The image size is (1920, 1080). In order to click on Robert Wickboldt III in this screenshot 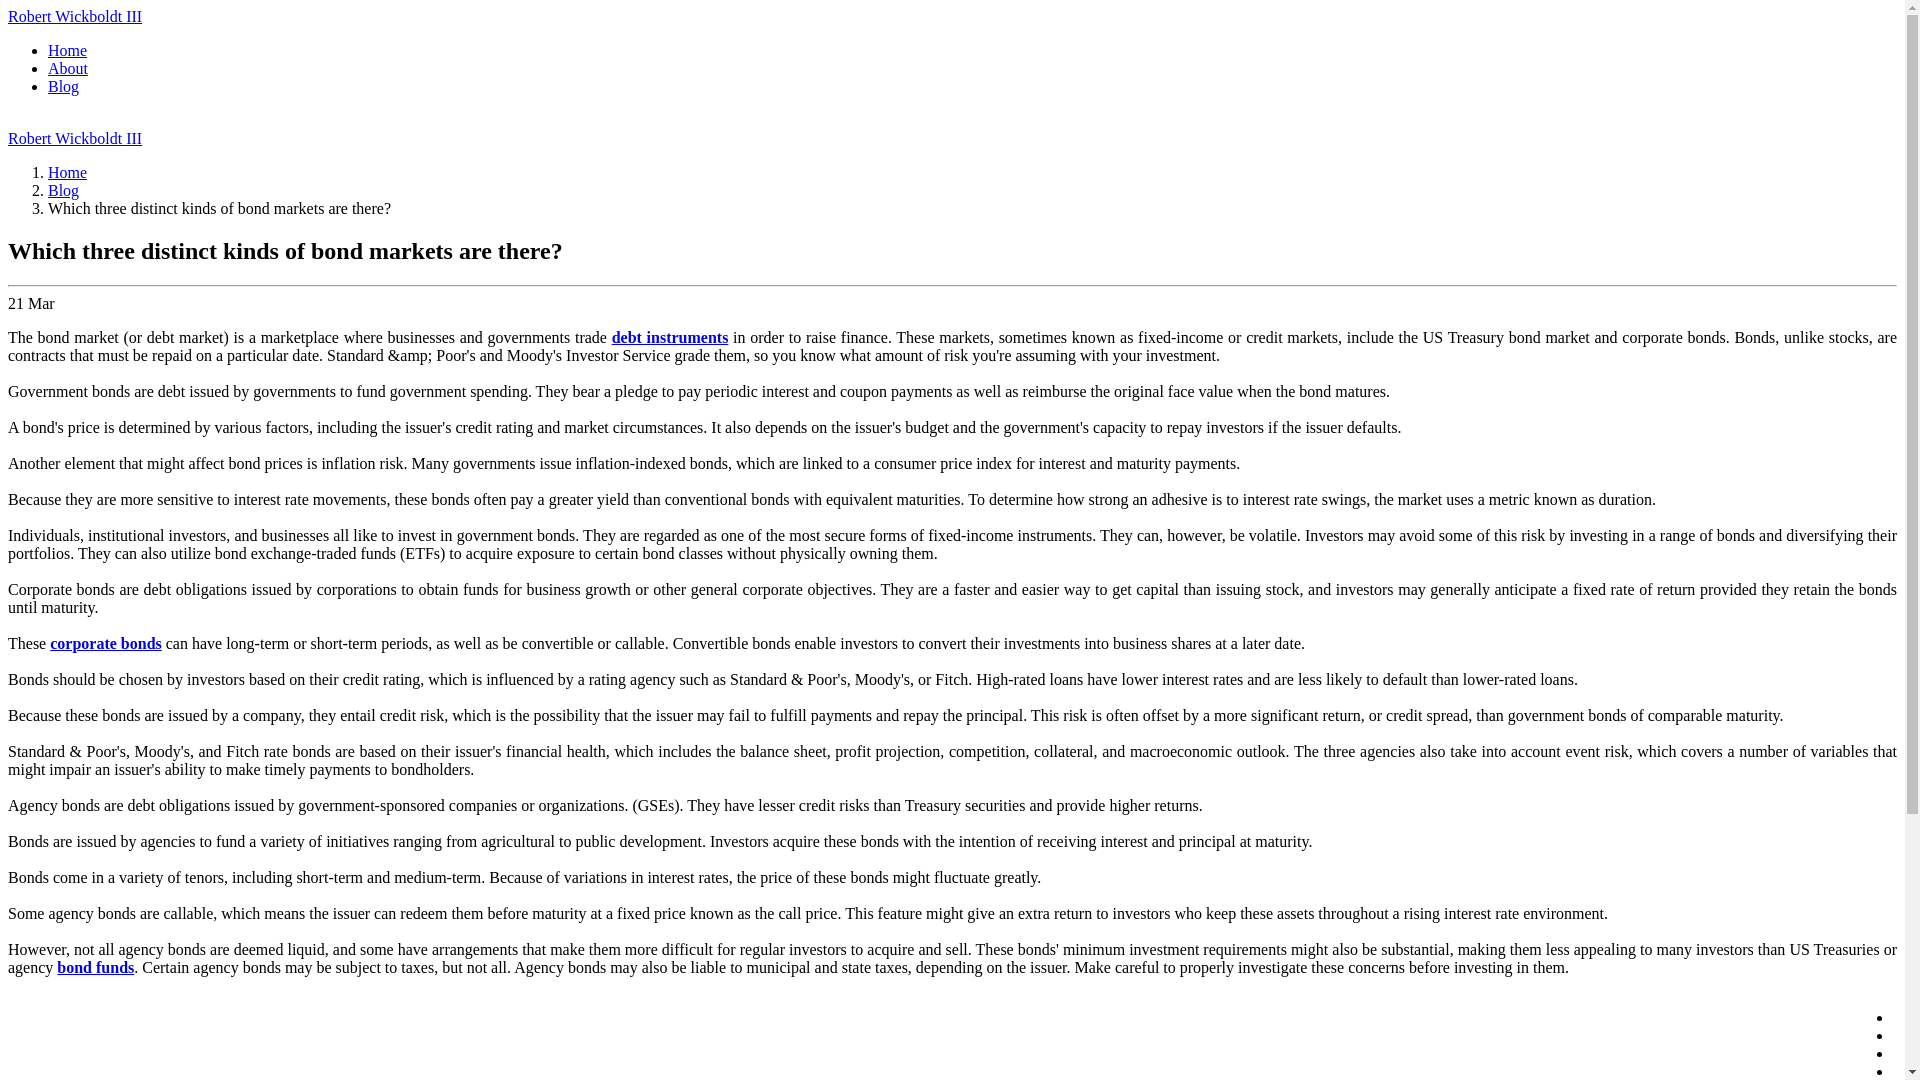, I will do `click(74, 16)`.